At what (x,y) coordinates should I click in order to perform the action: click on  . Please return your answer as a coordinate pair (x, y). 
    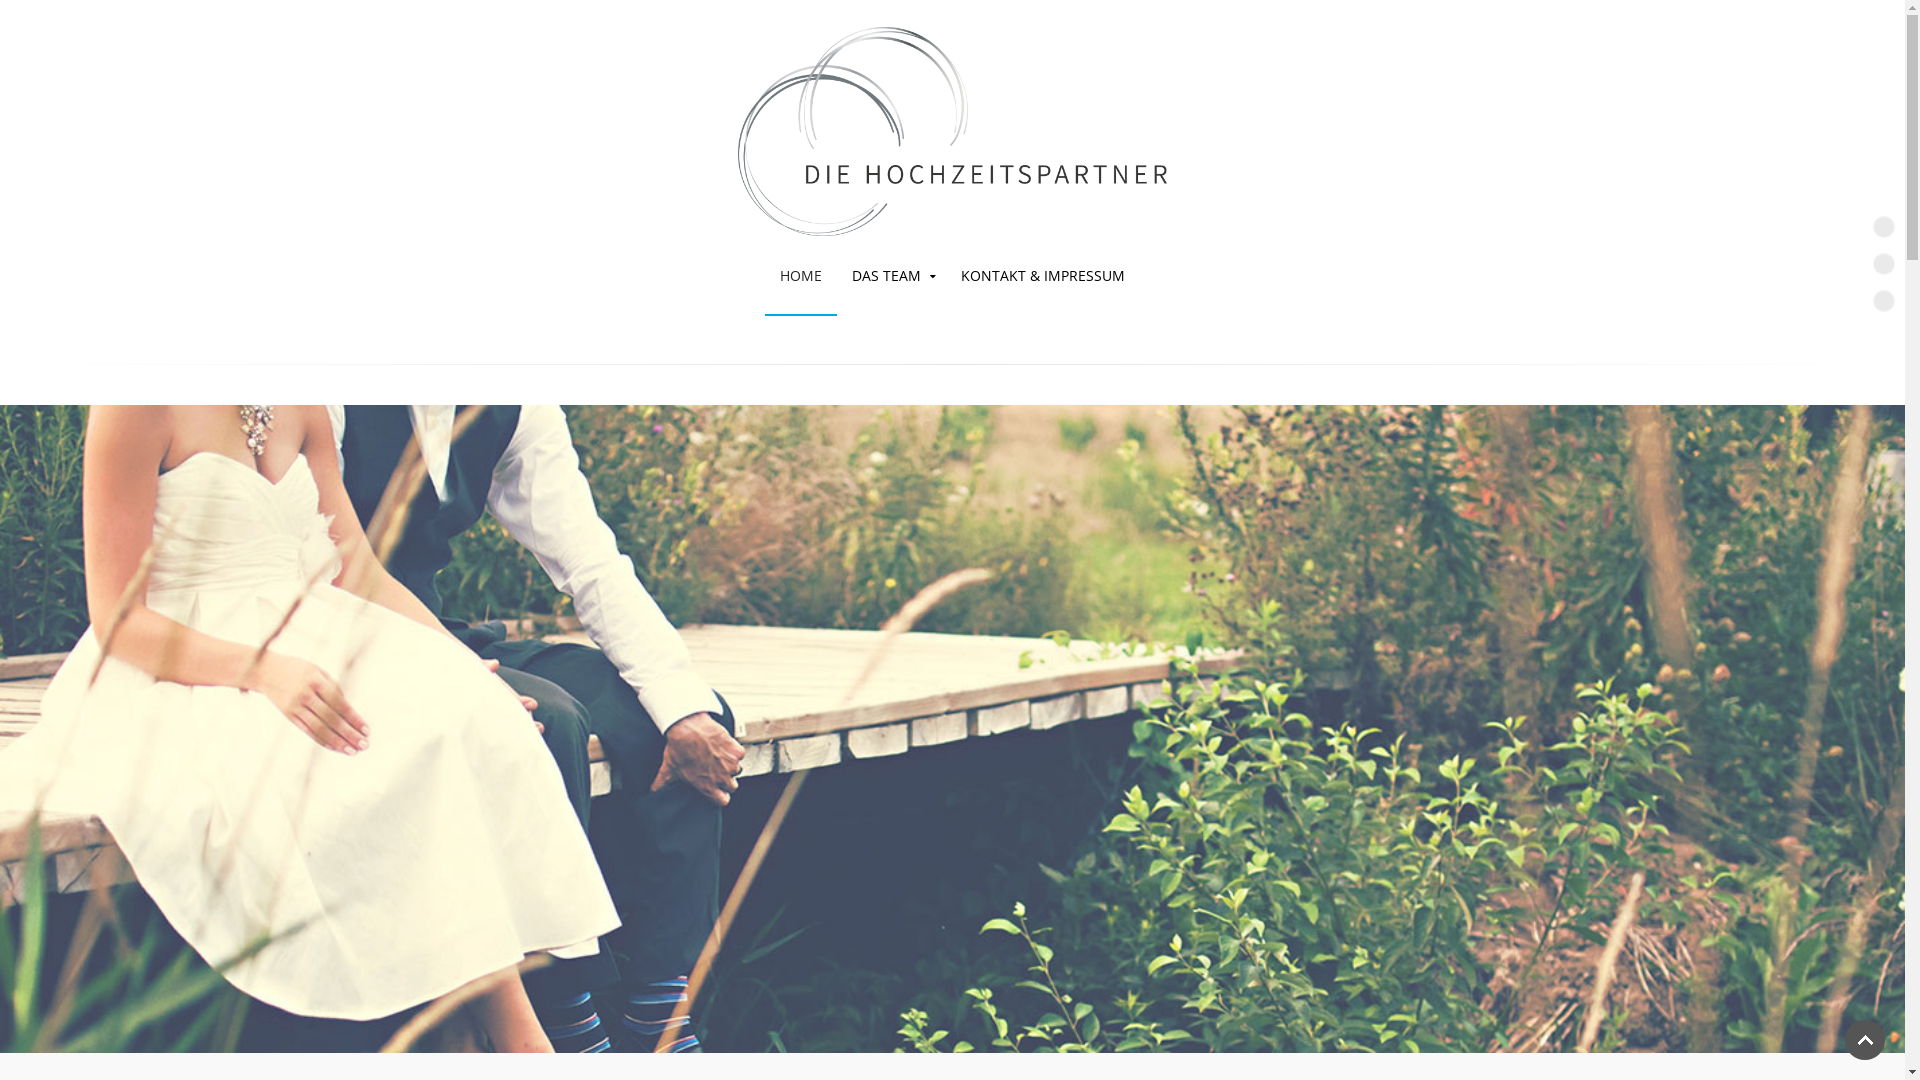
    Looking at the image, I should click on (952, 118).